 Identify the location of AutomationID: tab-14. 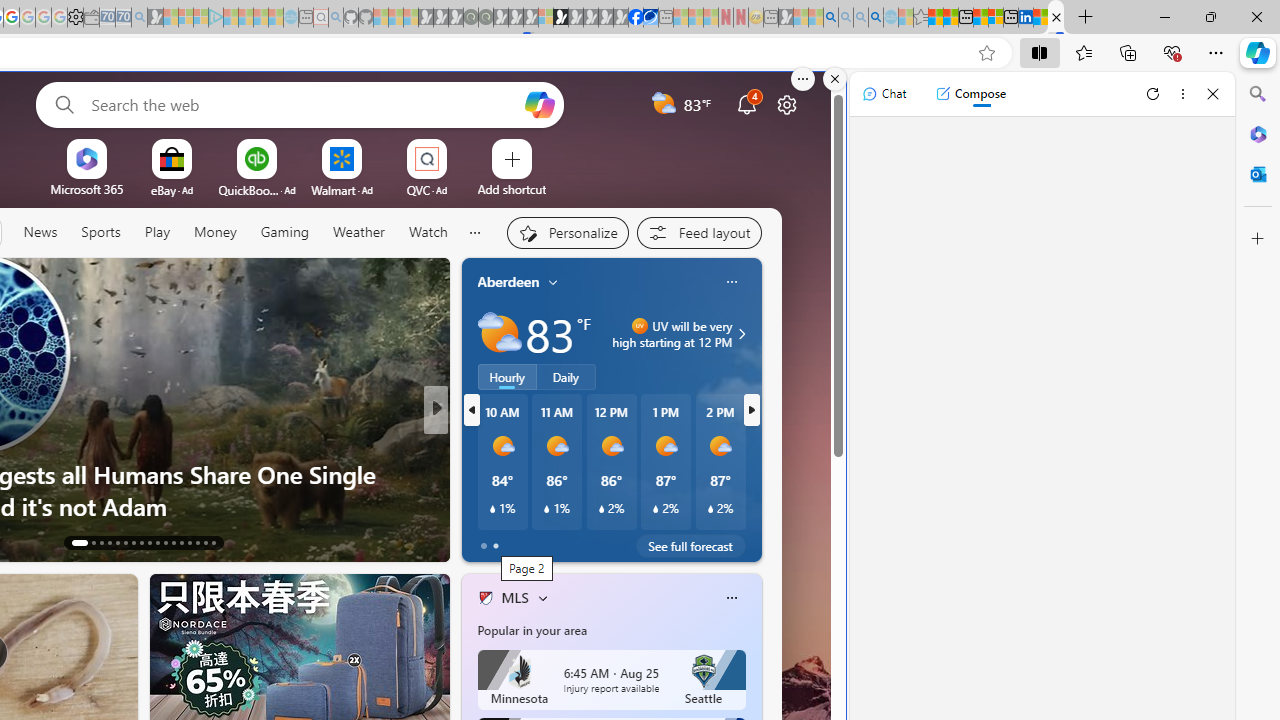
(87, 542).